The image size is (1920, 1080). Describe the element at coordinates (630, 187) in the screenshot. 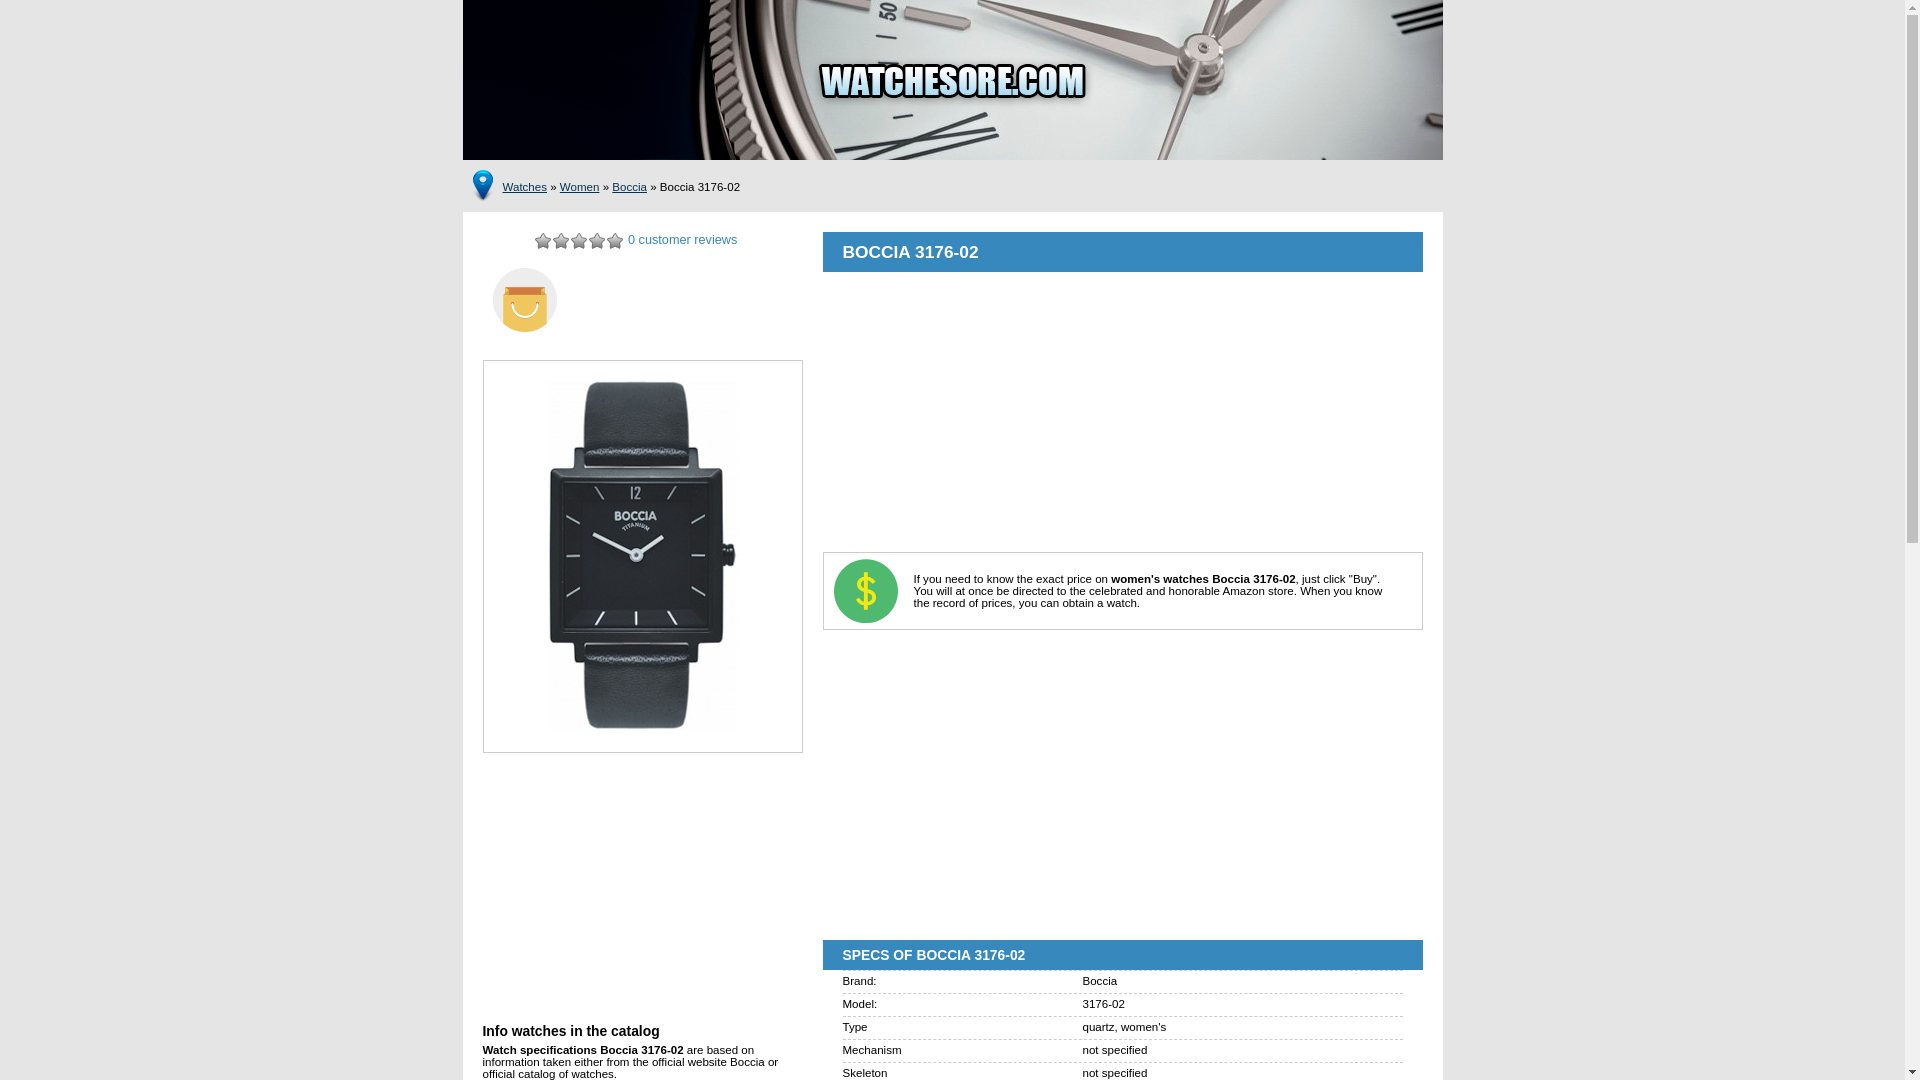

I see `Boccia` at that location.